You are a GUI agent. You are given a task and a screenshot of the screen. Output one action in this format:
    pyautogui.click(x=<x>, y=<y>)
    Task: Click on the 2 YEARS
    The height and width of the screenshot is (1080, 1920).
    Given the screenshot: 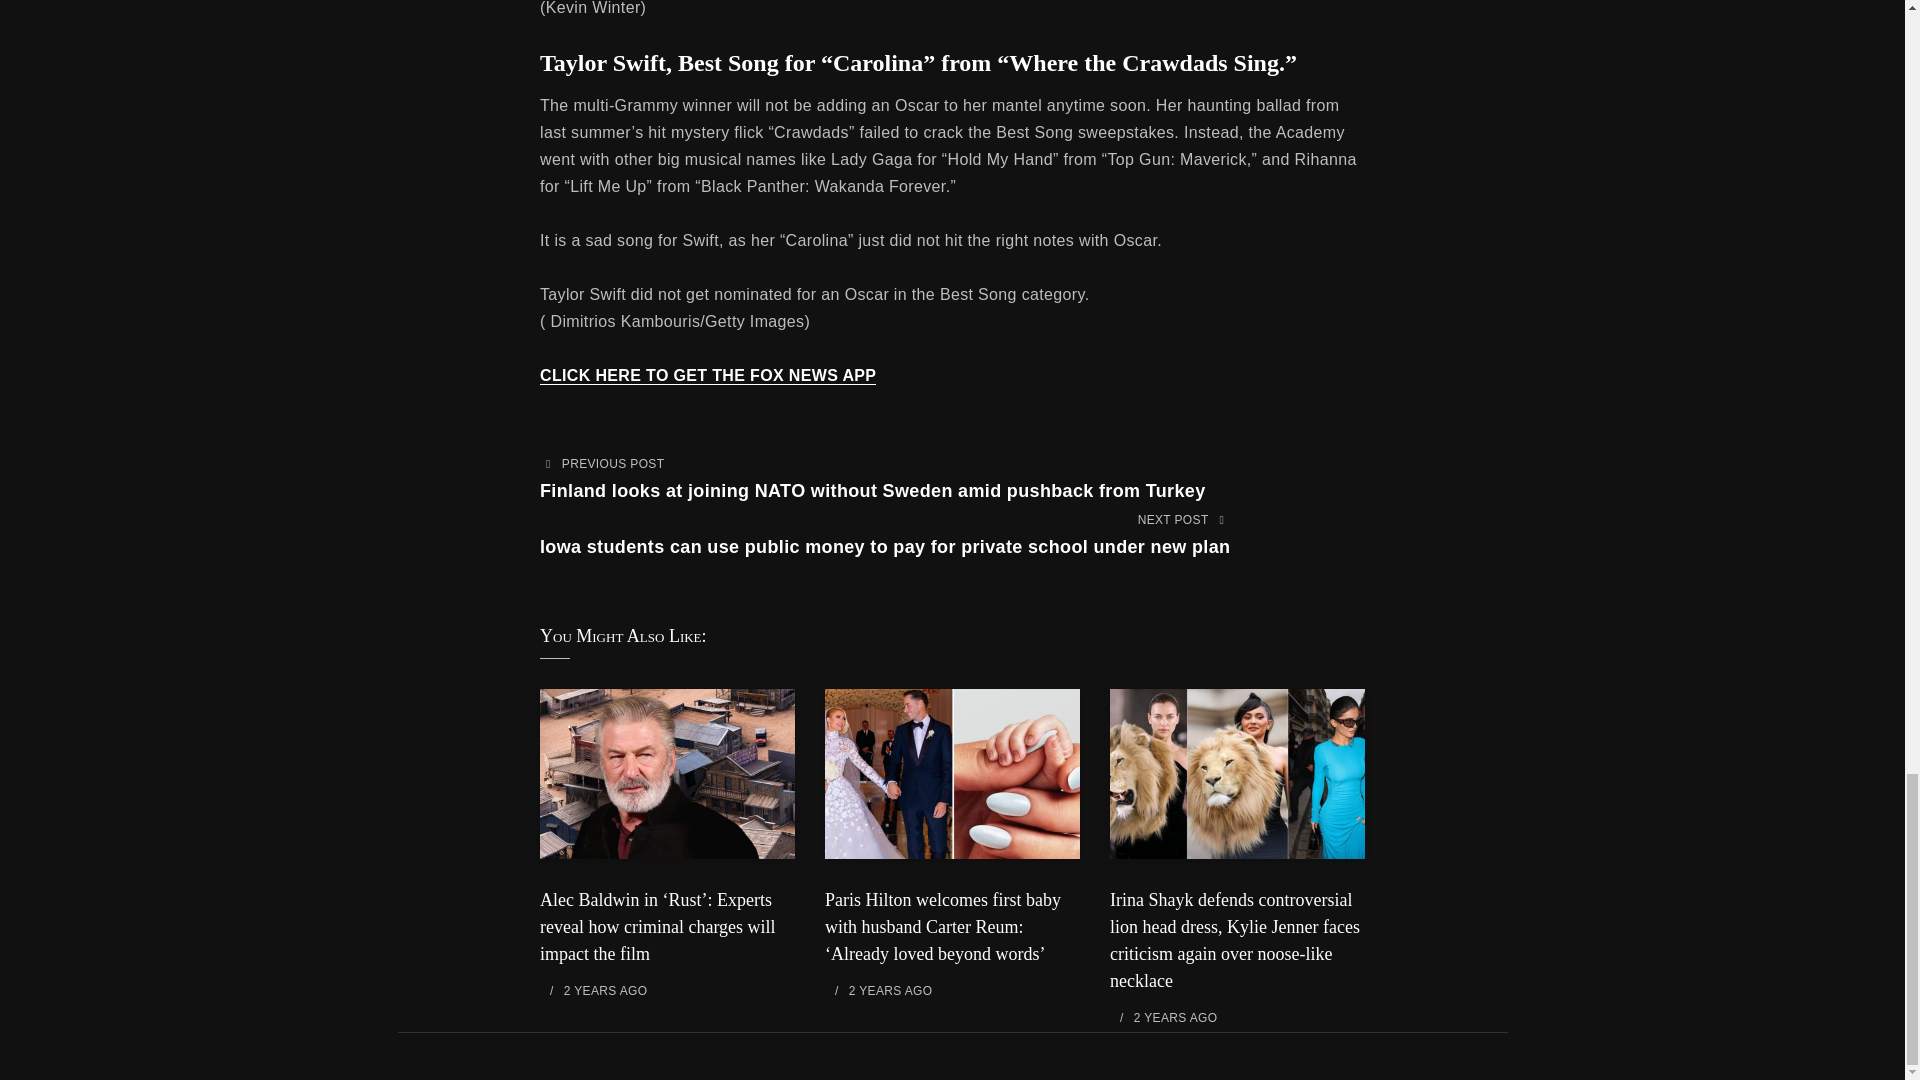 What is the action you would take?
    pyautogui.click(x=1160, y=1017)
    